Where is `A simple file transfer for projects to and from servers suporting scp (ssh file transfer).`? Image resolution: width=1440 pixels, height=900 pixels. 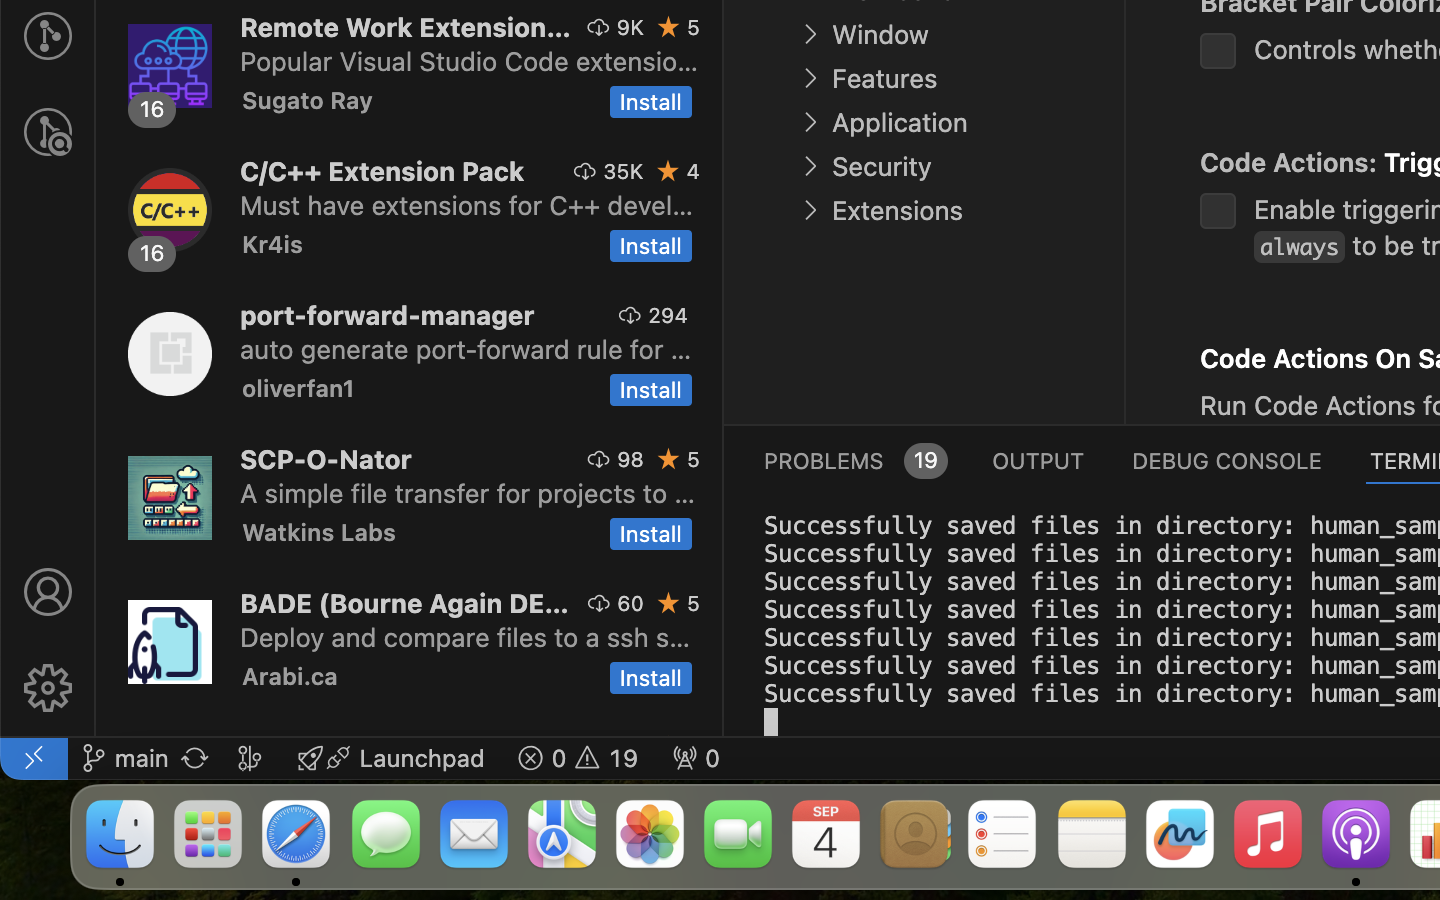 A simple file transfer for projects to and from servers suporting scp (ssh file transfer). is located at coordinates (468, 493).